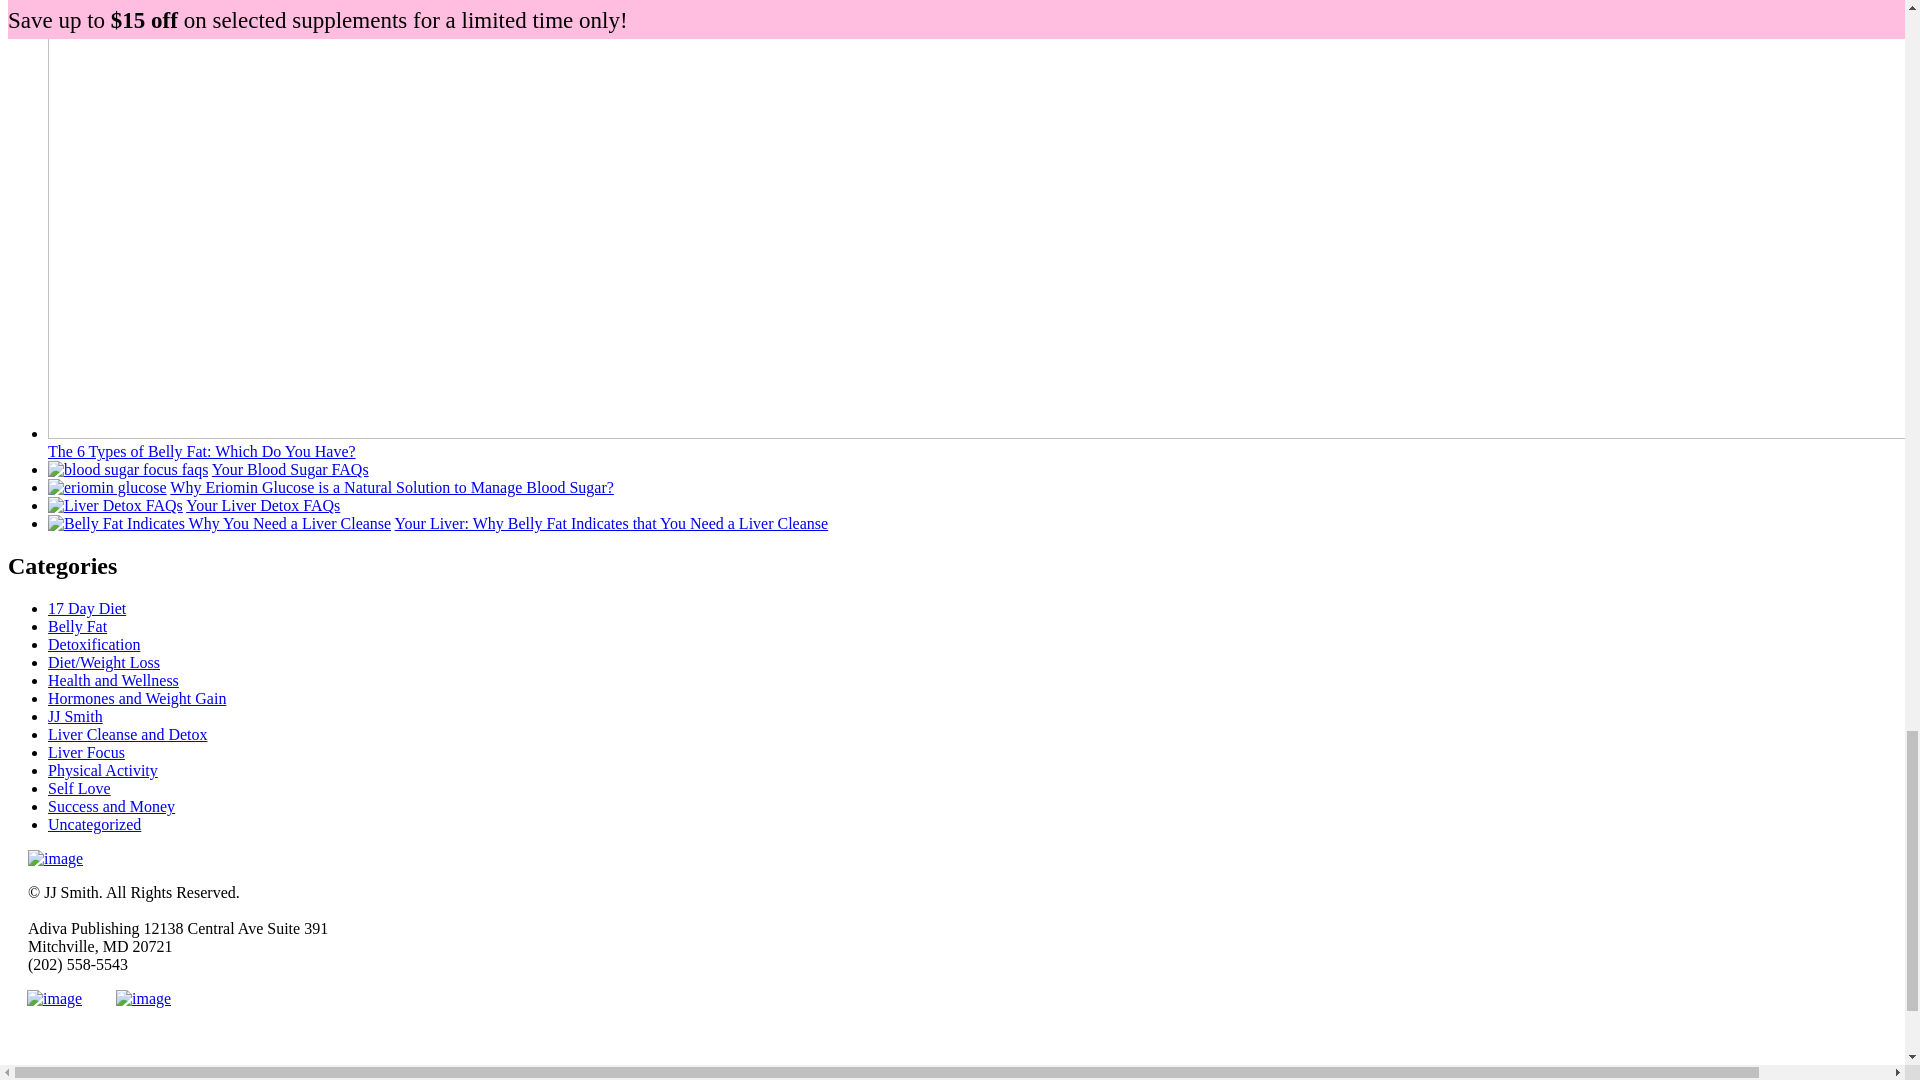 This screenshot has width=1920, height=1080. Describe the element at coordinates (87, 608) in the screenshot. I see `17 Day Diet` at that location.